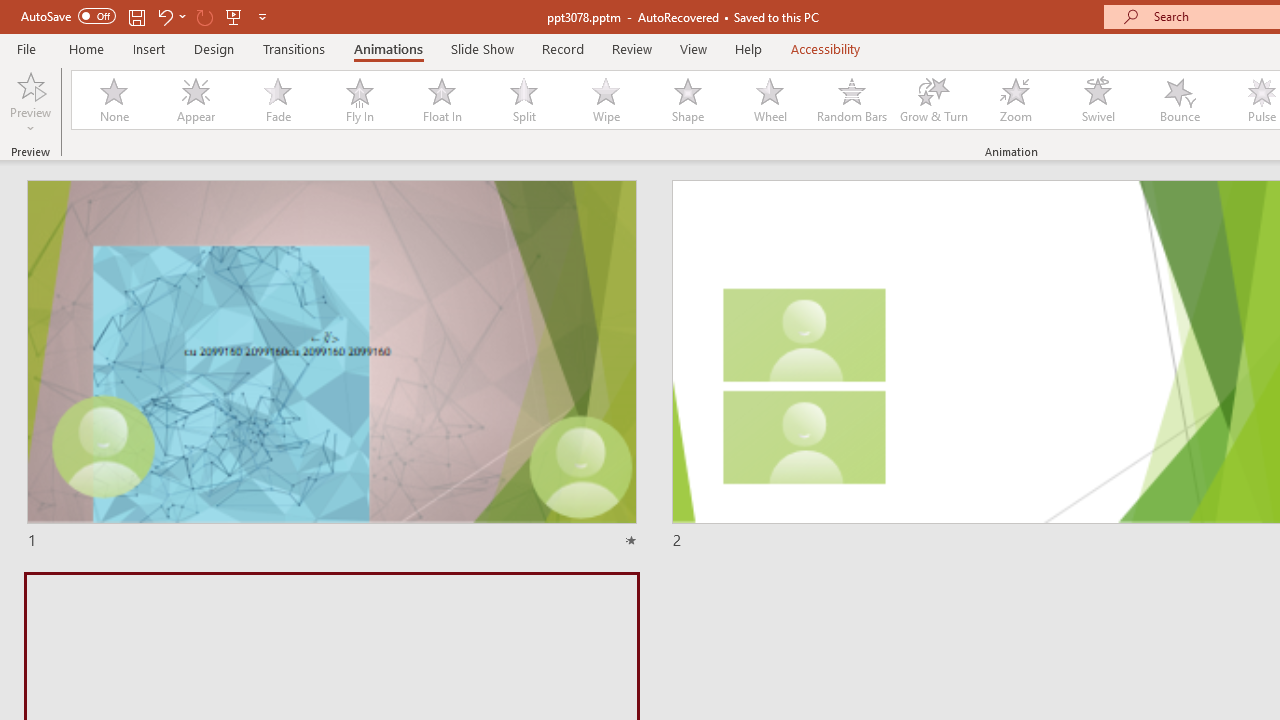 Image resolution: width=1280 pixels, height=720 pixels. Describe the element at coordinates (30, 84) in the screenshot. I see `Preview` at that location.